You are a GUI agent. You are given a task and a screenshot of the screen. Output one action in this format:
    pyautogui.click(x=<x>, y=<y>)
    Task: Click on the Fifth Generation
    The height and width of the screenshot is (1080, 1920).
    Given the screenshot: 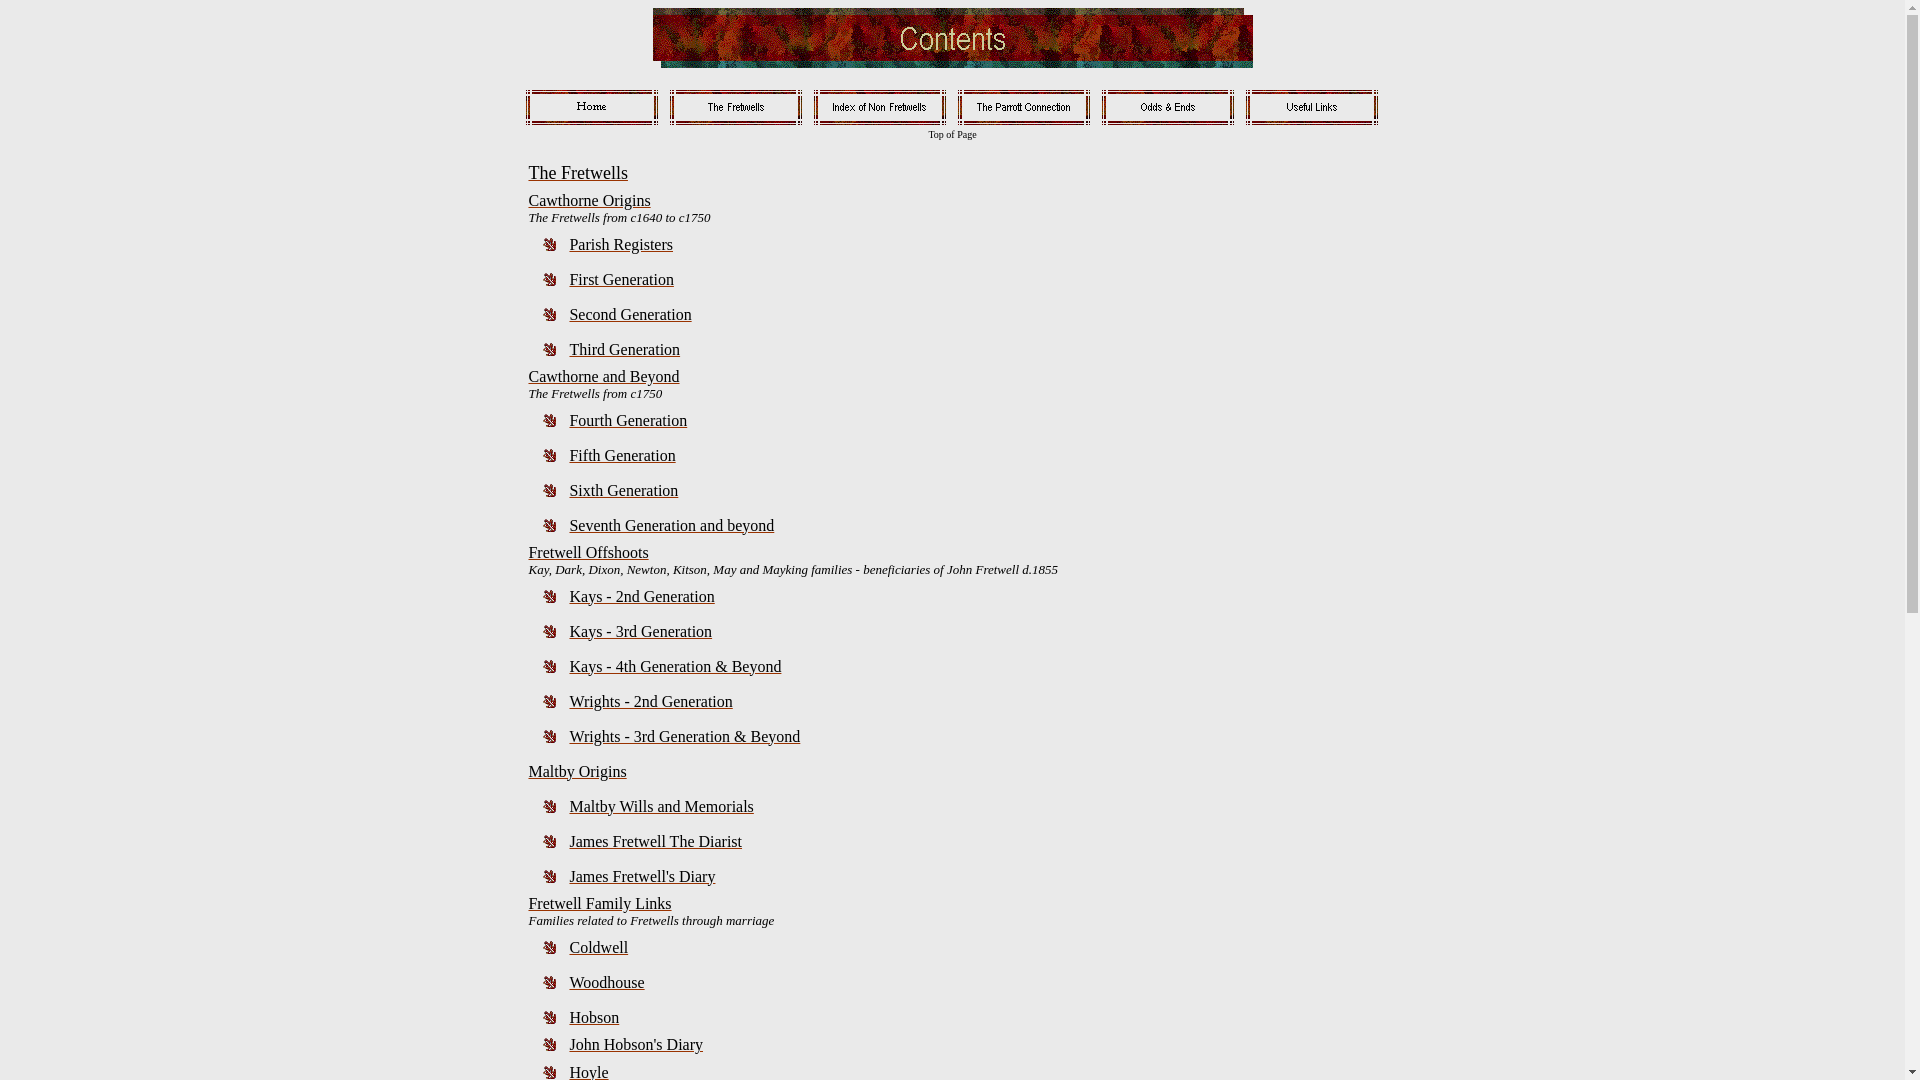 What is the action you would take?
    pyautogui.click(x=622, y=454)
    